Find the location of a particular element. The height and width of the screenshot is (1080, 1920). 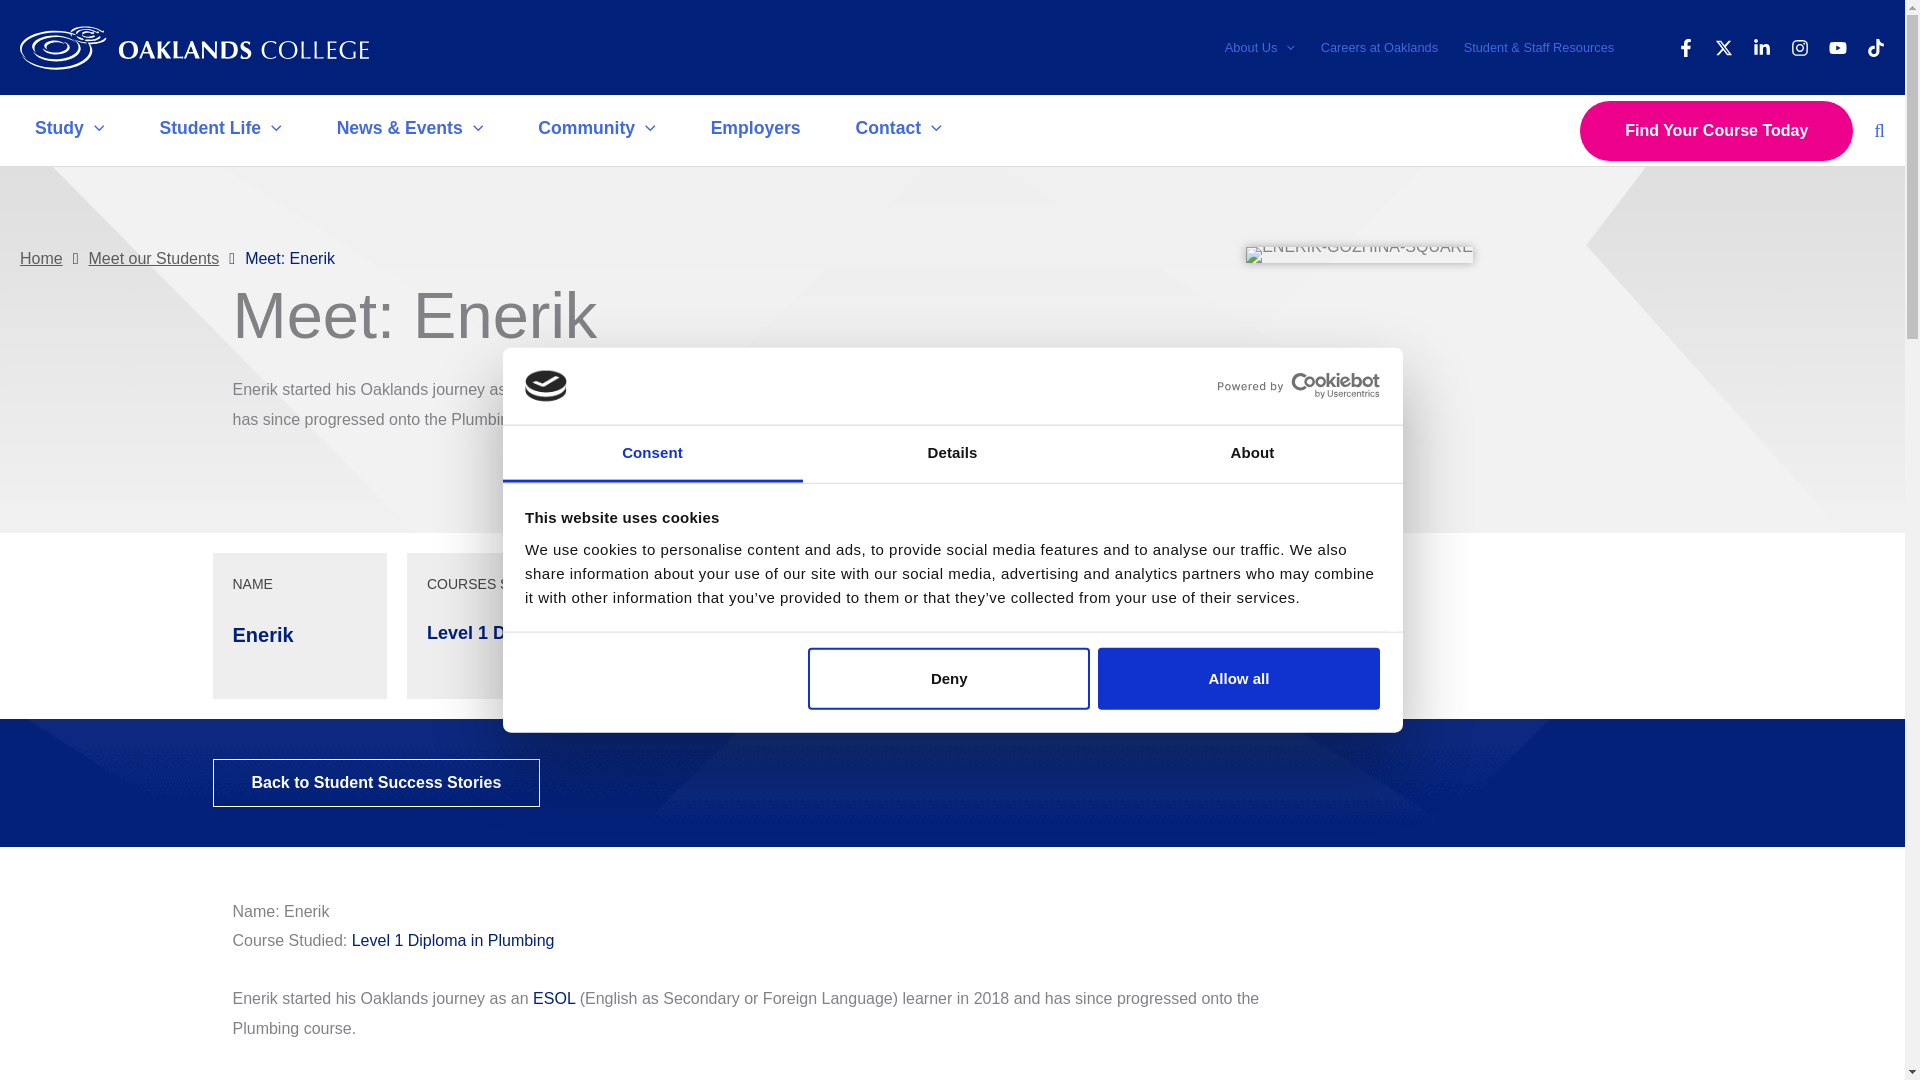

Consent is located at coordinates (652, 454).